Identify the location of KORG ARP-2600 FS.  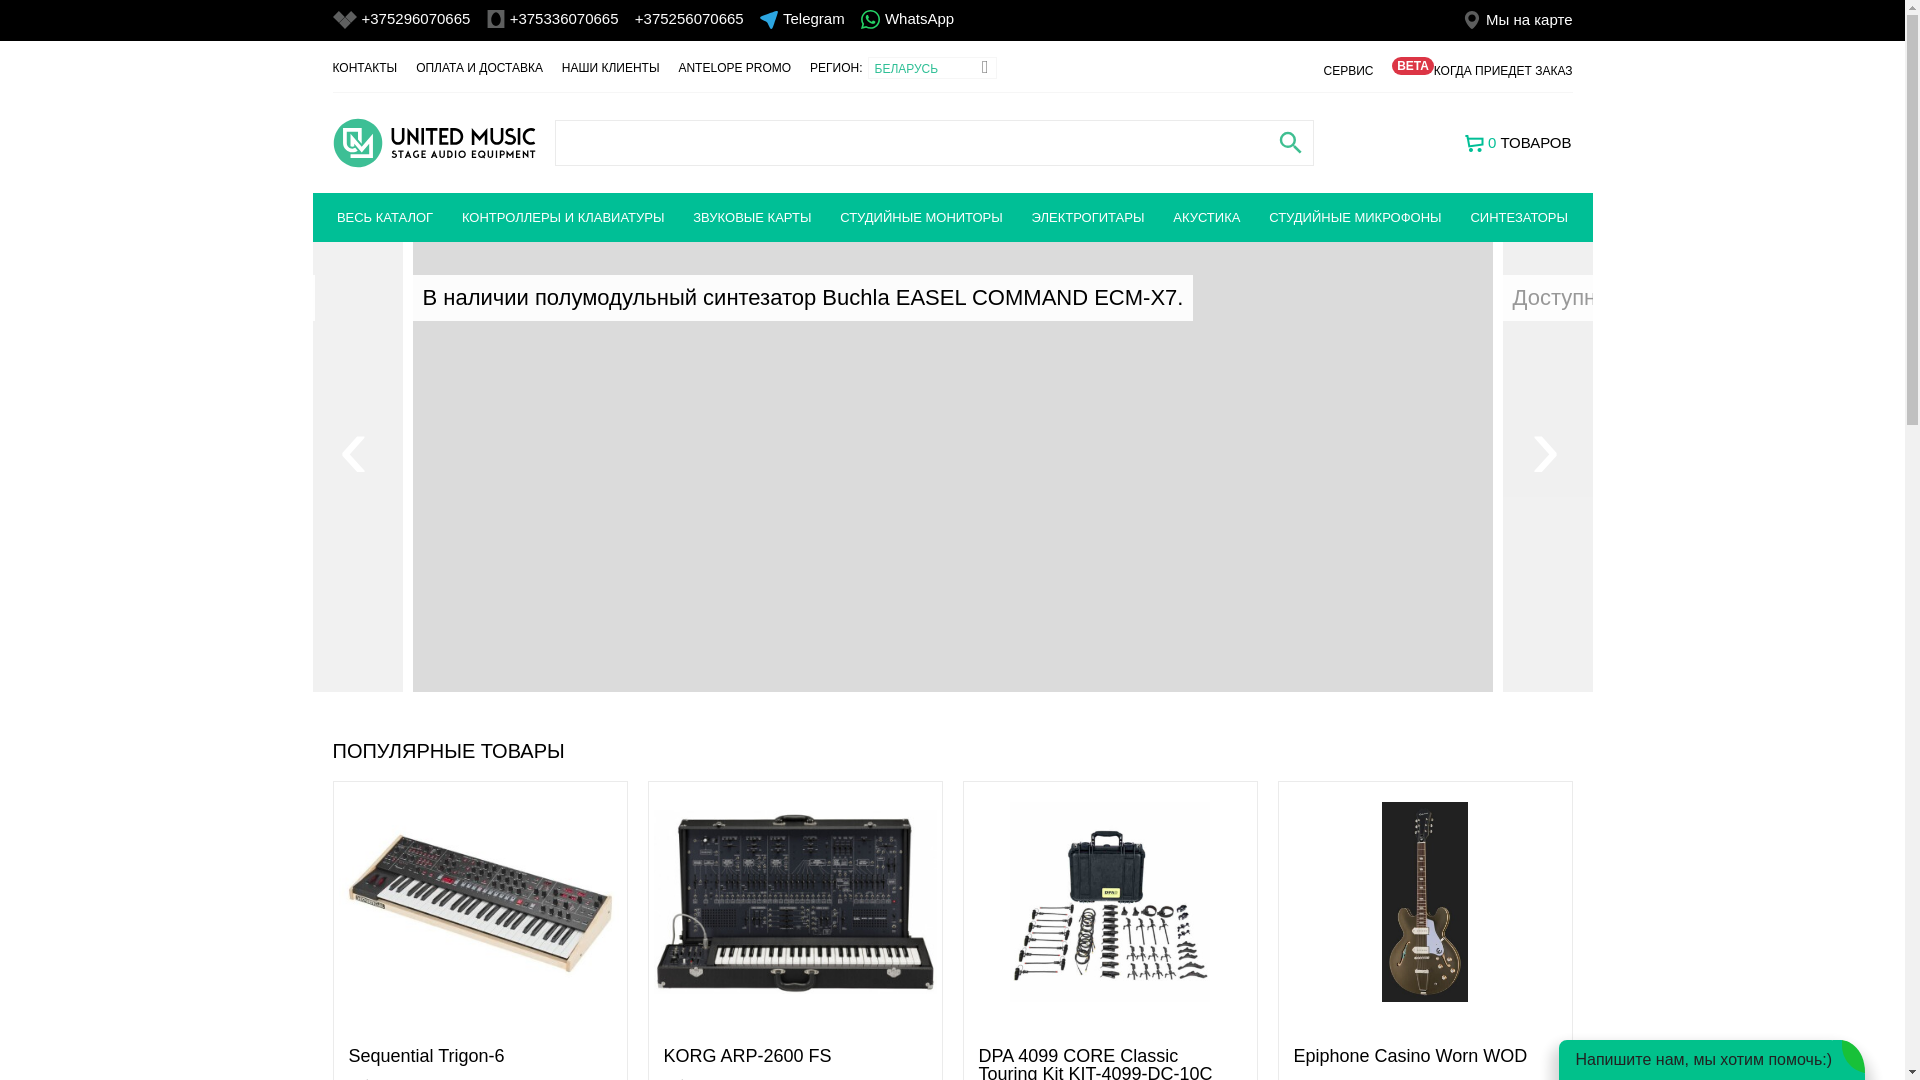
(748, 1056).